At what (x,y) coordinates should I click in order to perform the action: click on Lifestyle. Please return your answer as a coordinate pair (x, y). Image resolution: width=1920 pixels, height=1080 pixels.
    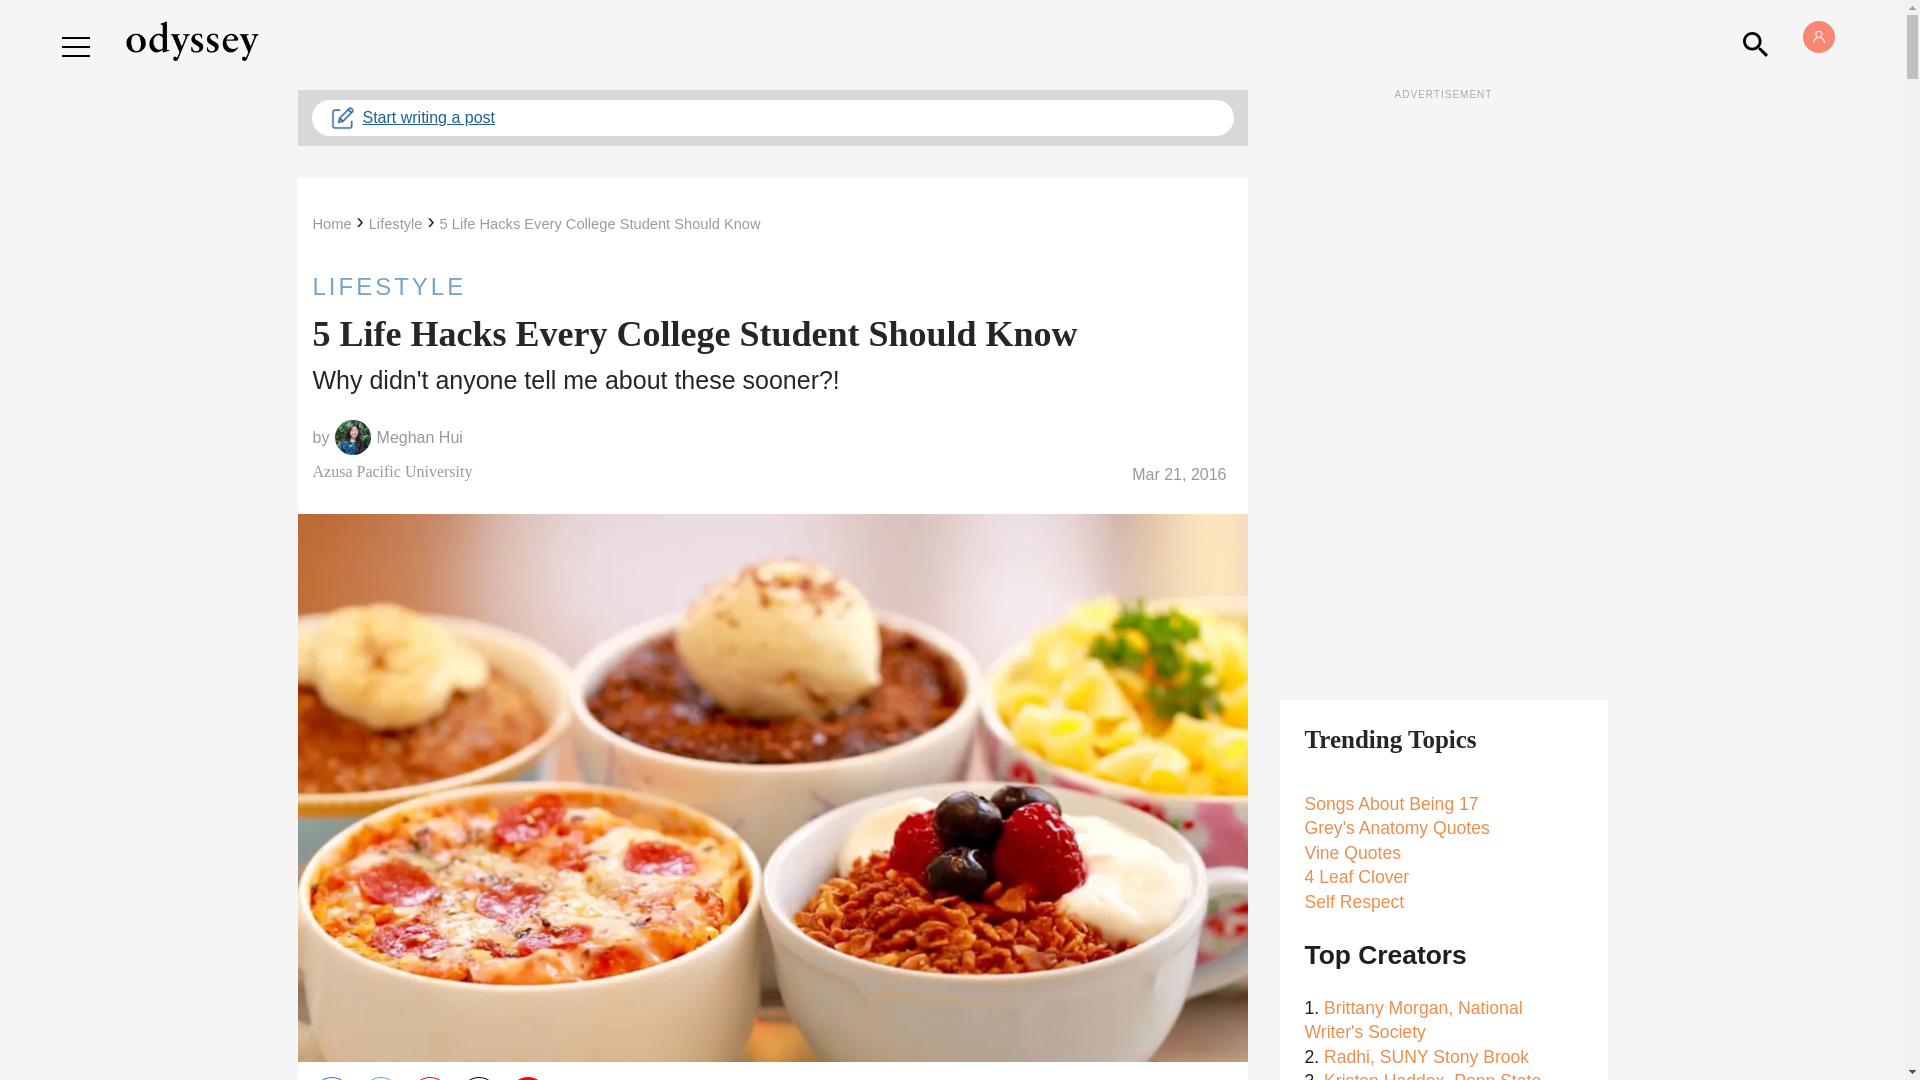
    Looking at the image, I should click on (395, 224).